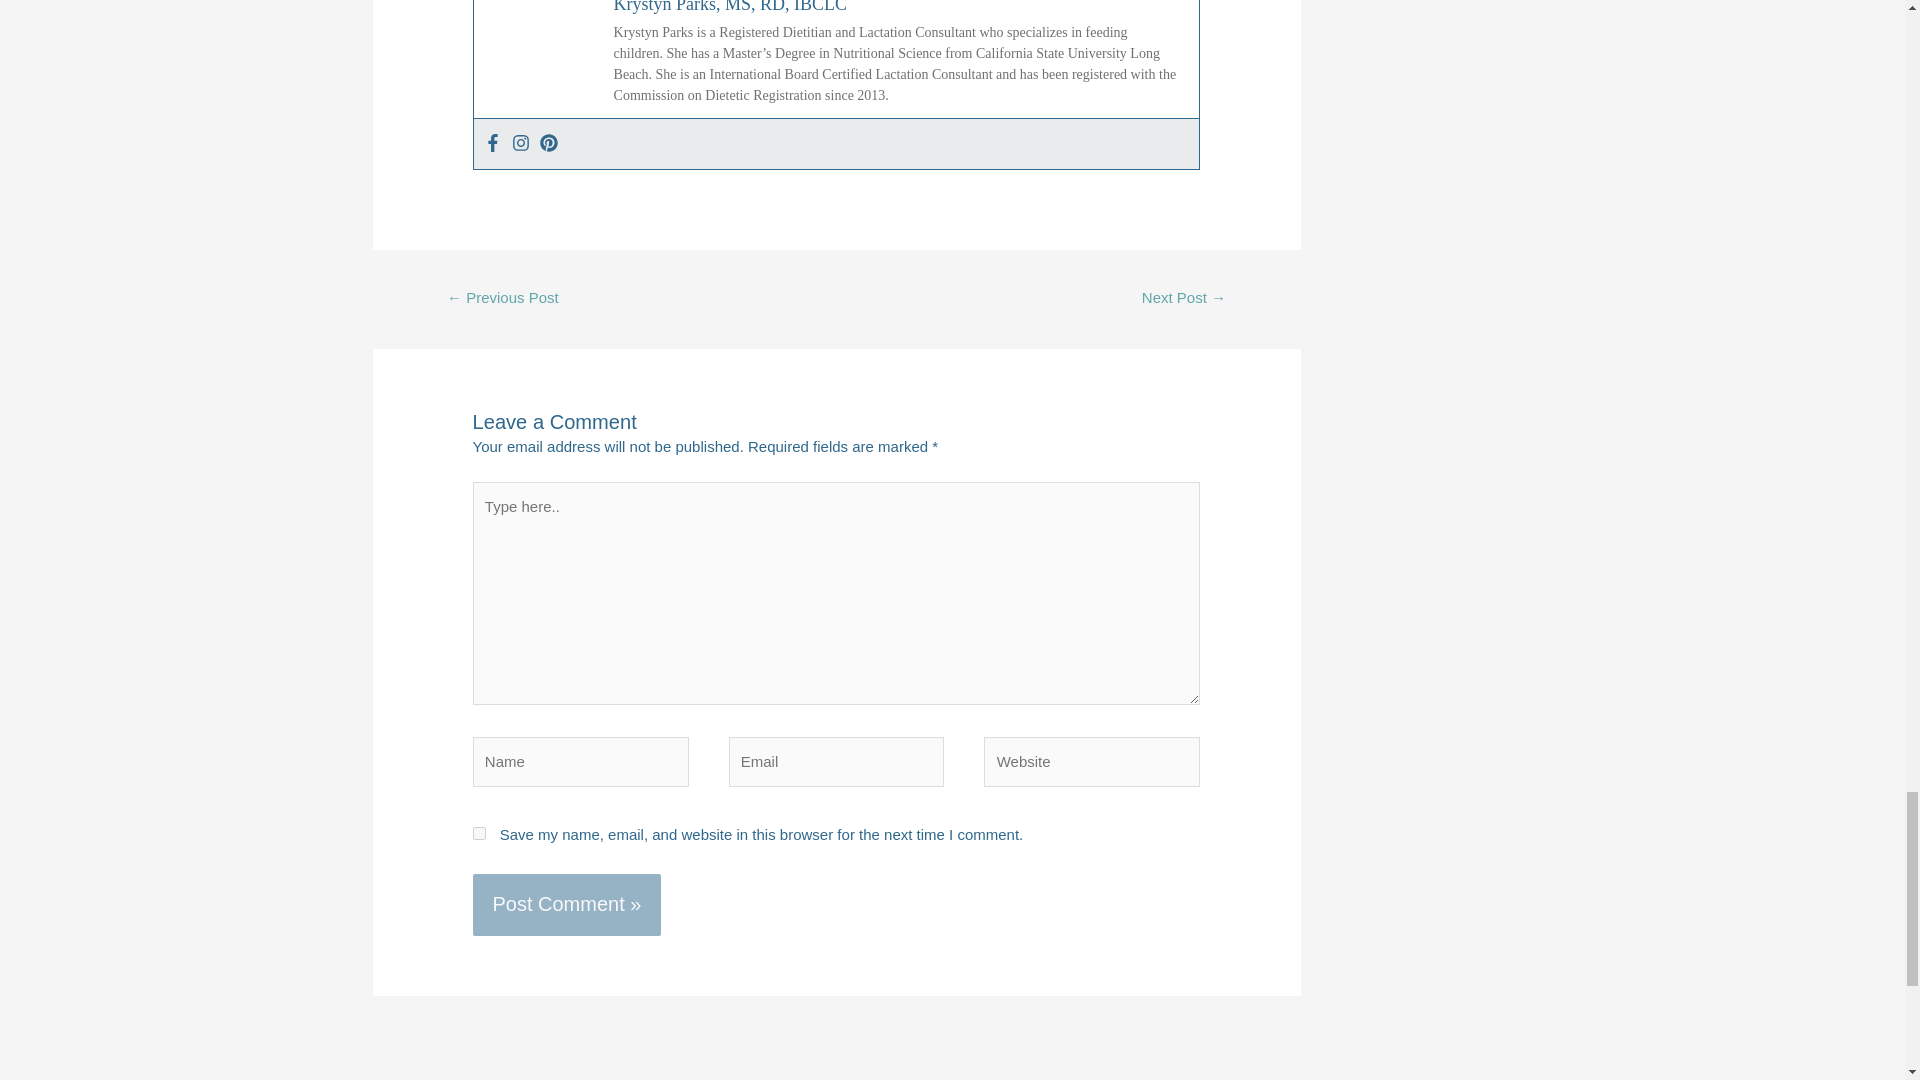 Image resolution: width=1920 pixels, height=1080 pixels. I want to click on Plant Based Infant Formula, so click(1184, 299).